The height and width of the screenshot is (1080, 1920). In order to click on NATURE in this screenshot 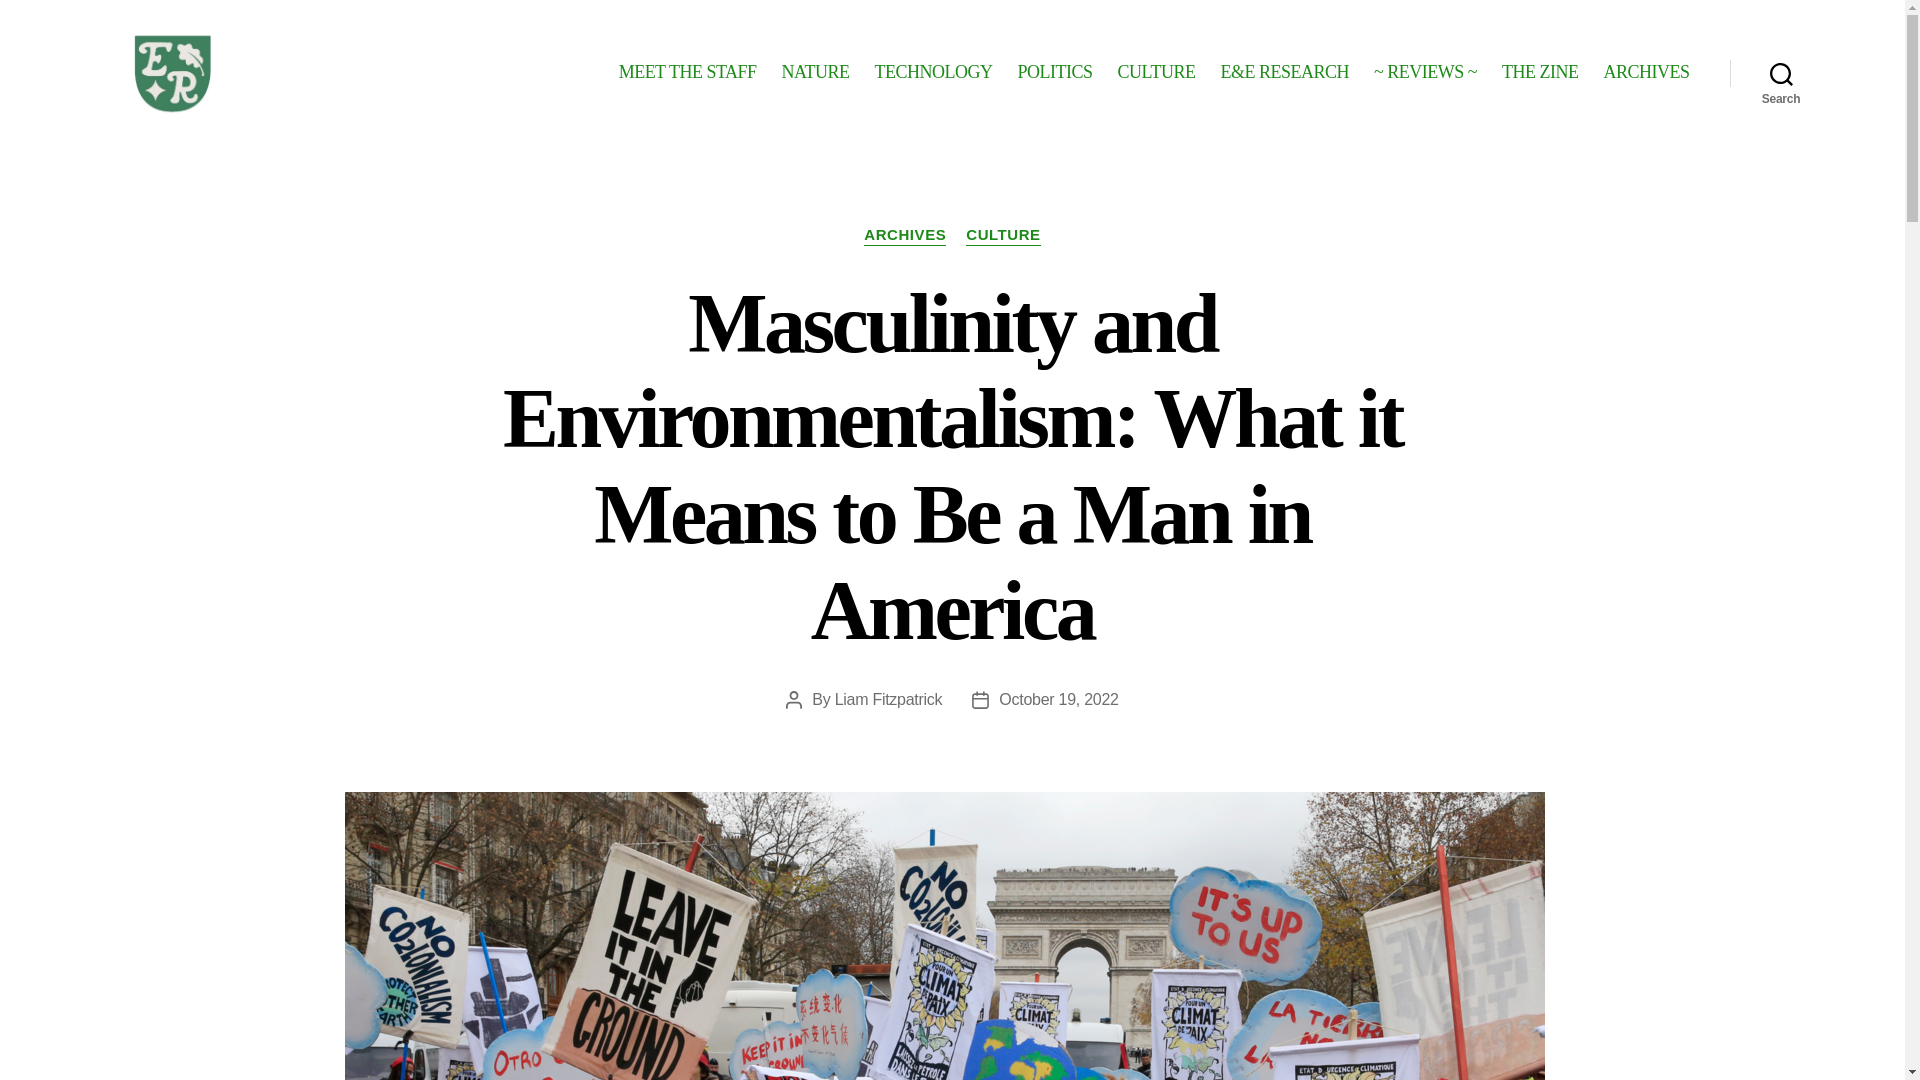, I will do `click(816, 72)`.